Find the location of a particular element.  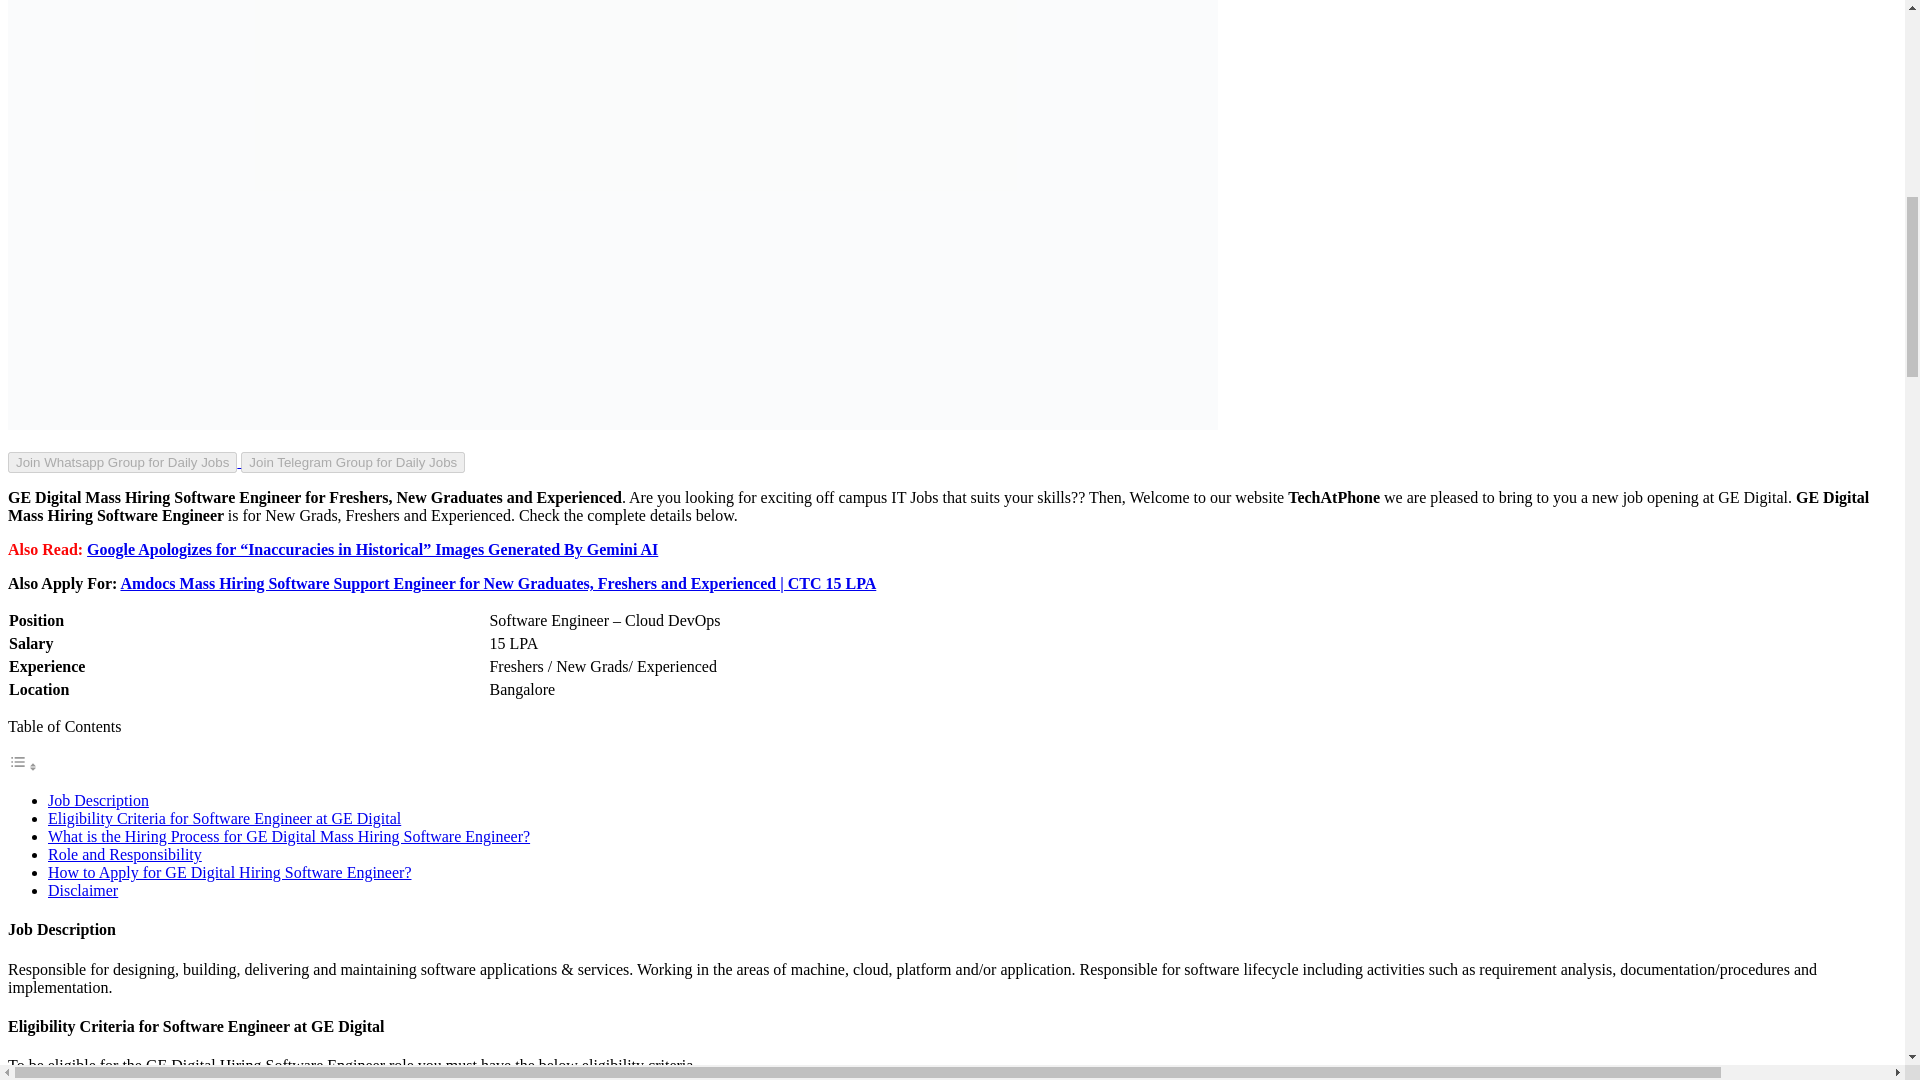

How to Apply for GE Digital Hiring Software Engineer? is located at coordinates (229, 872).